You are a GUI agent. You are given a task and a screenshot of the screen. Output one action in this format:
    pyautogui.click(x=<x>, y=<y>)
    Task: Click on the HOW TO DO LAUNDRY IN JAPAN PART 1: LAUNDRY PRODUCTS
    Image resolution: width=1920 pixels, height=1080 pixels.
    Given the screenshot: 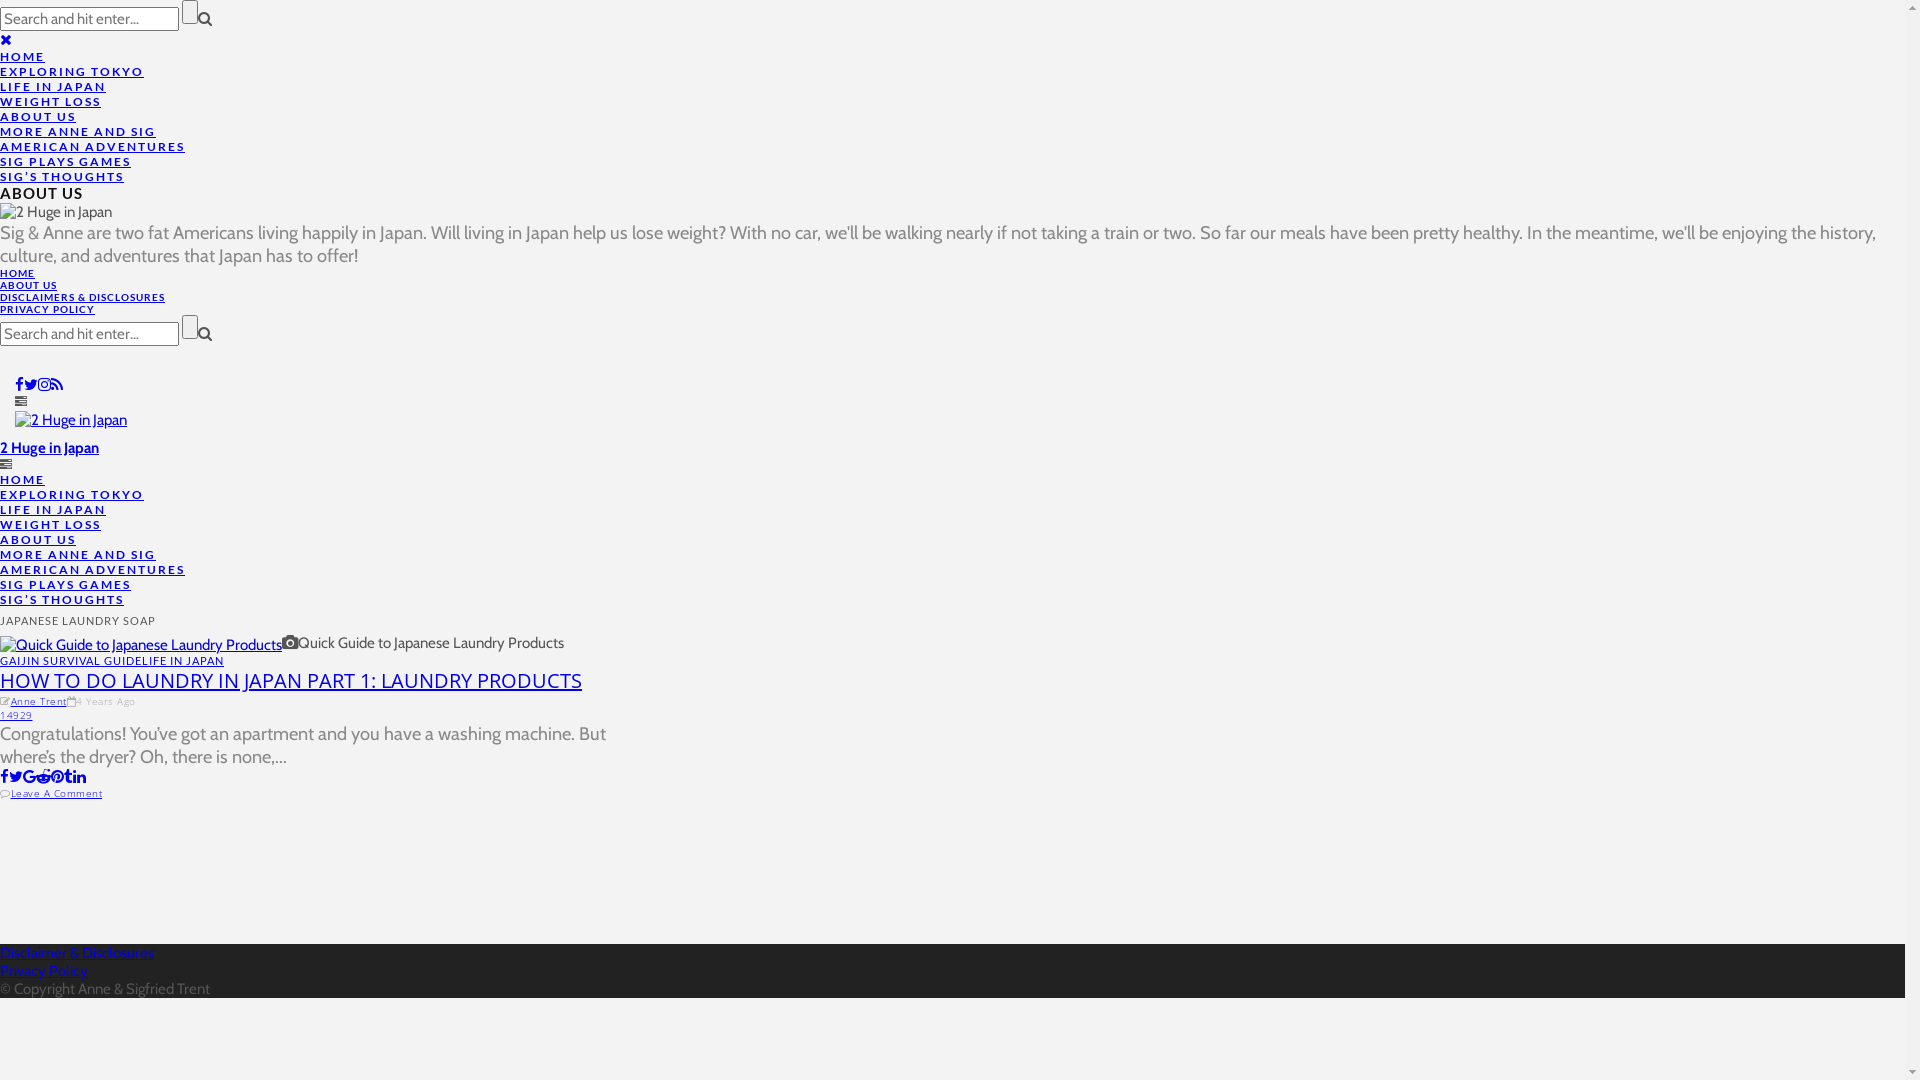 What is the action you would take?
    pyautogui.click(x=291, y=680)
    